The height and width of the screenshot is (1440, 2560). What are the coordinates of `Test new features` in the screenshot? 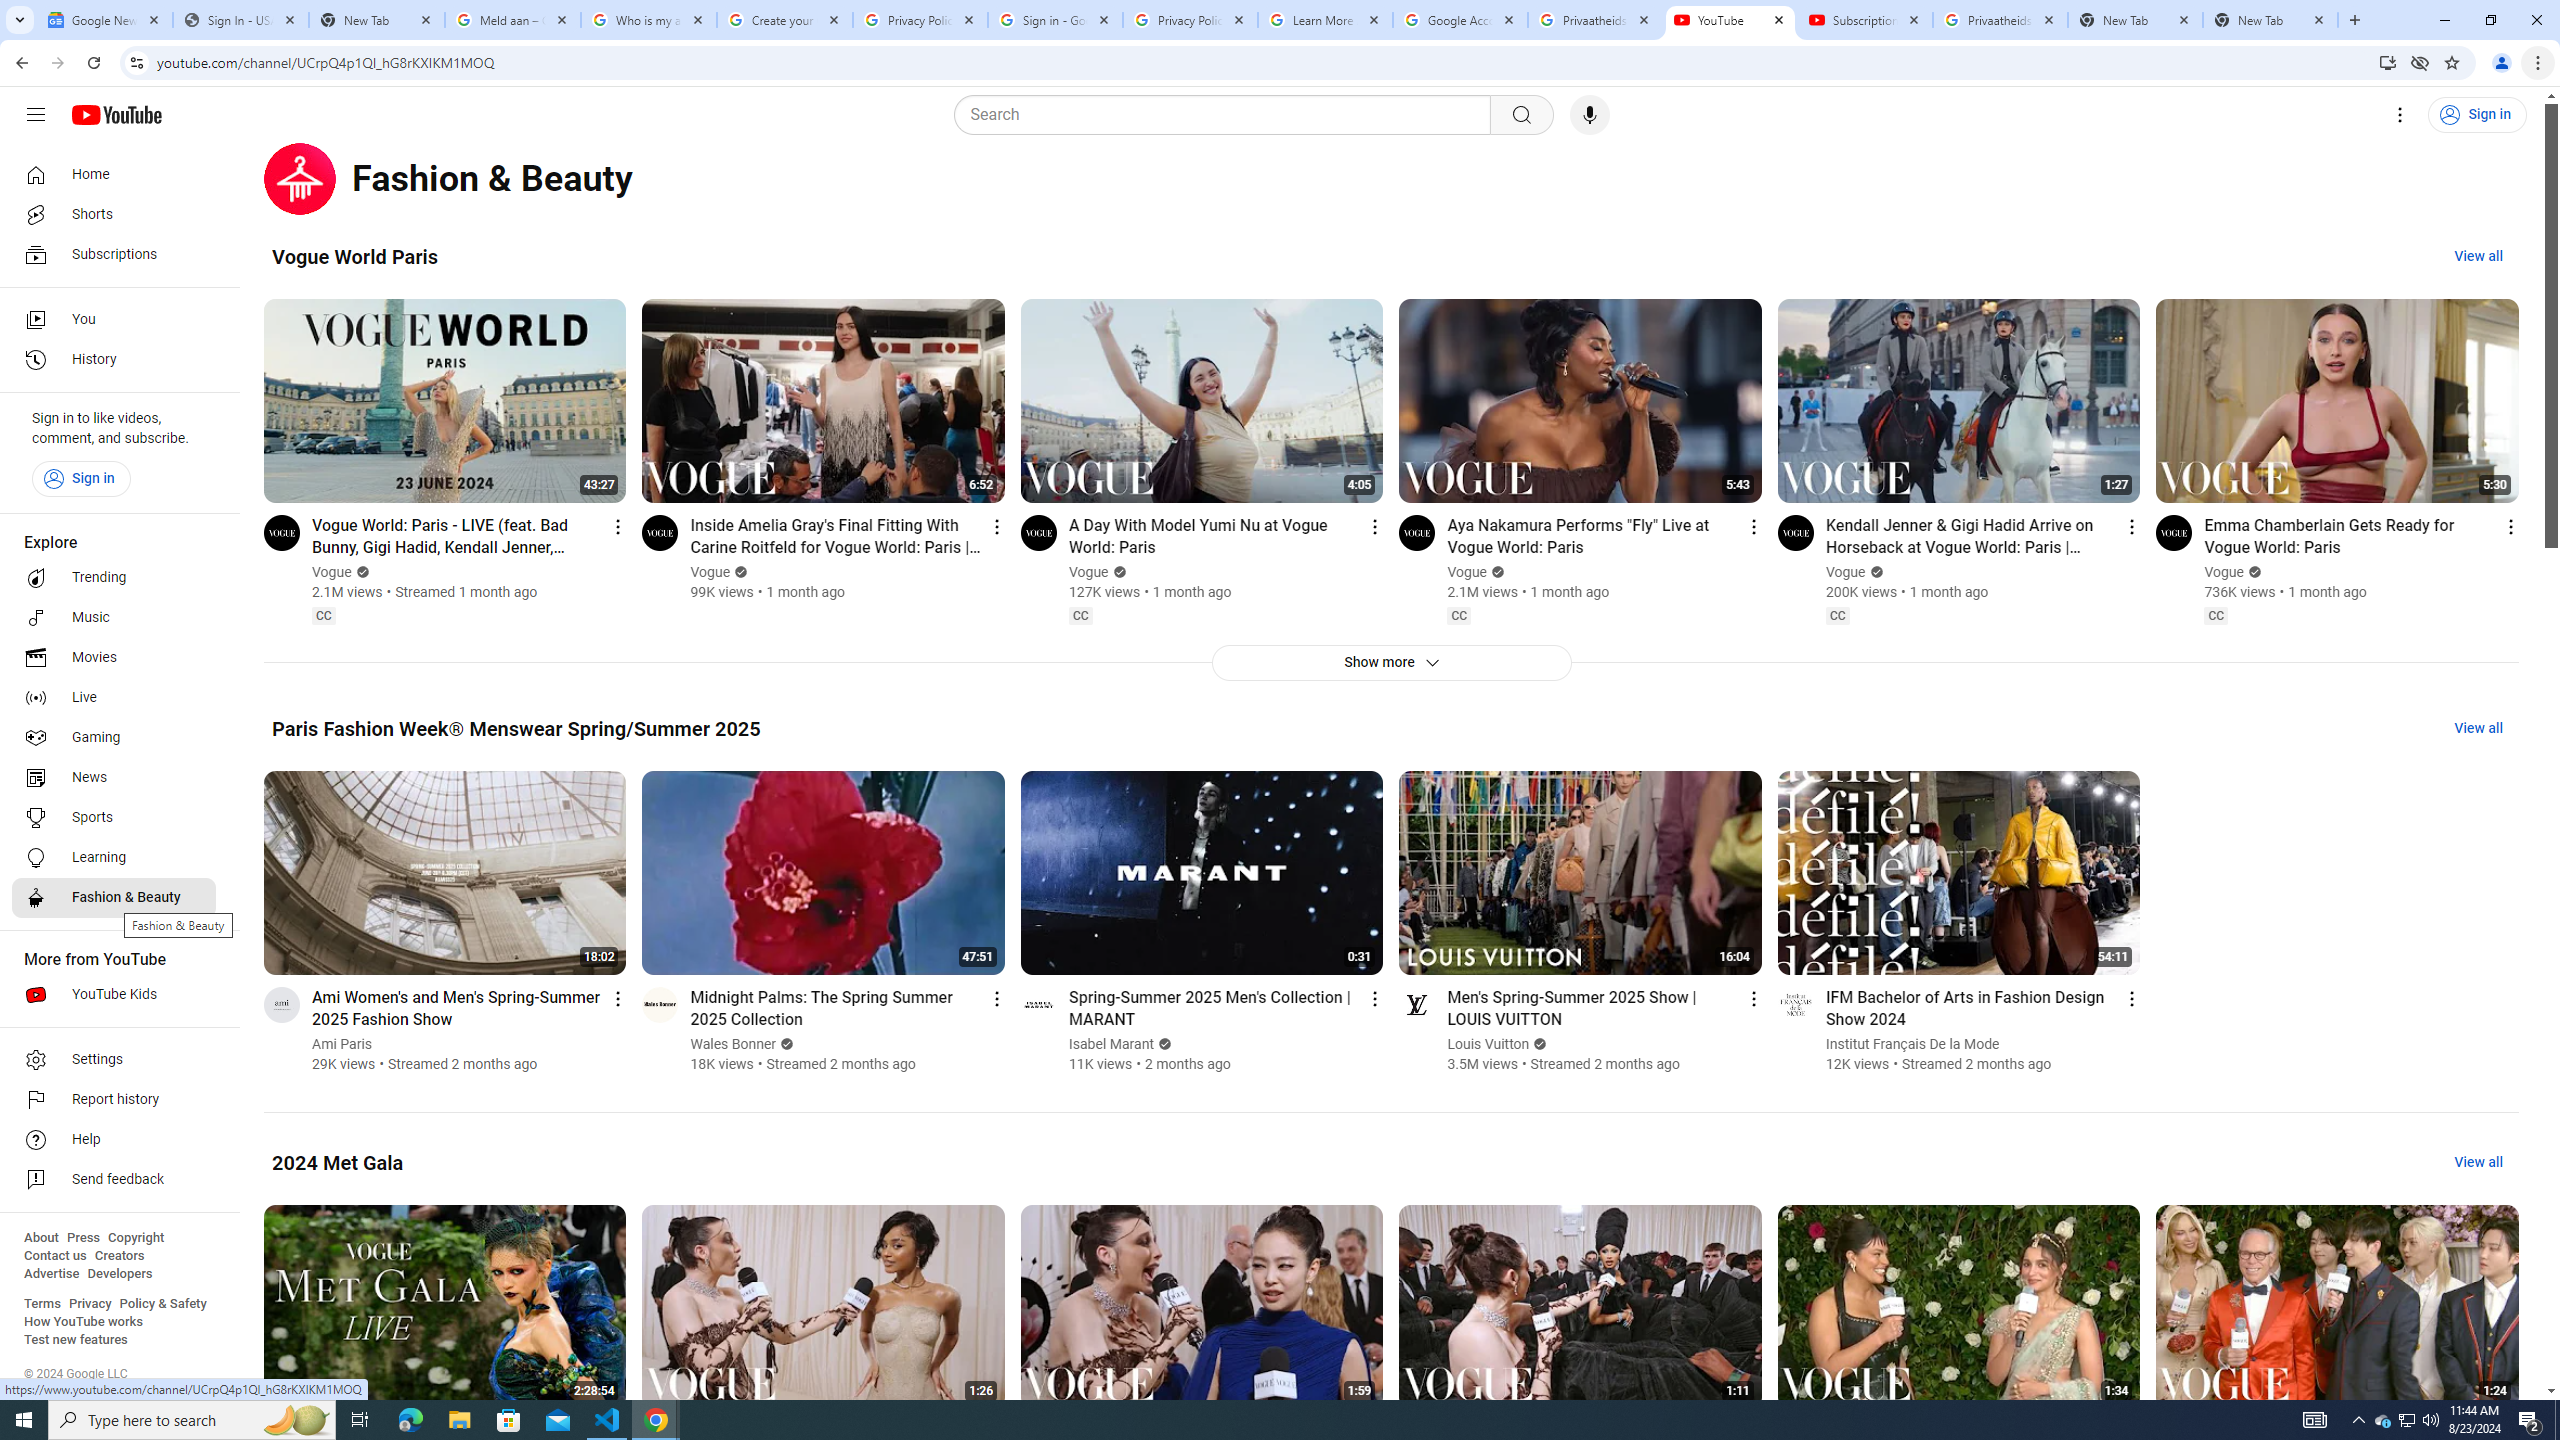 It's located at (76, 1340).